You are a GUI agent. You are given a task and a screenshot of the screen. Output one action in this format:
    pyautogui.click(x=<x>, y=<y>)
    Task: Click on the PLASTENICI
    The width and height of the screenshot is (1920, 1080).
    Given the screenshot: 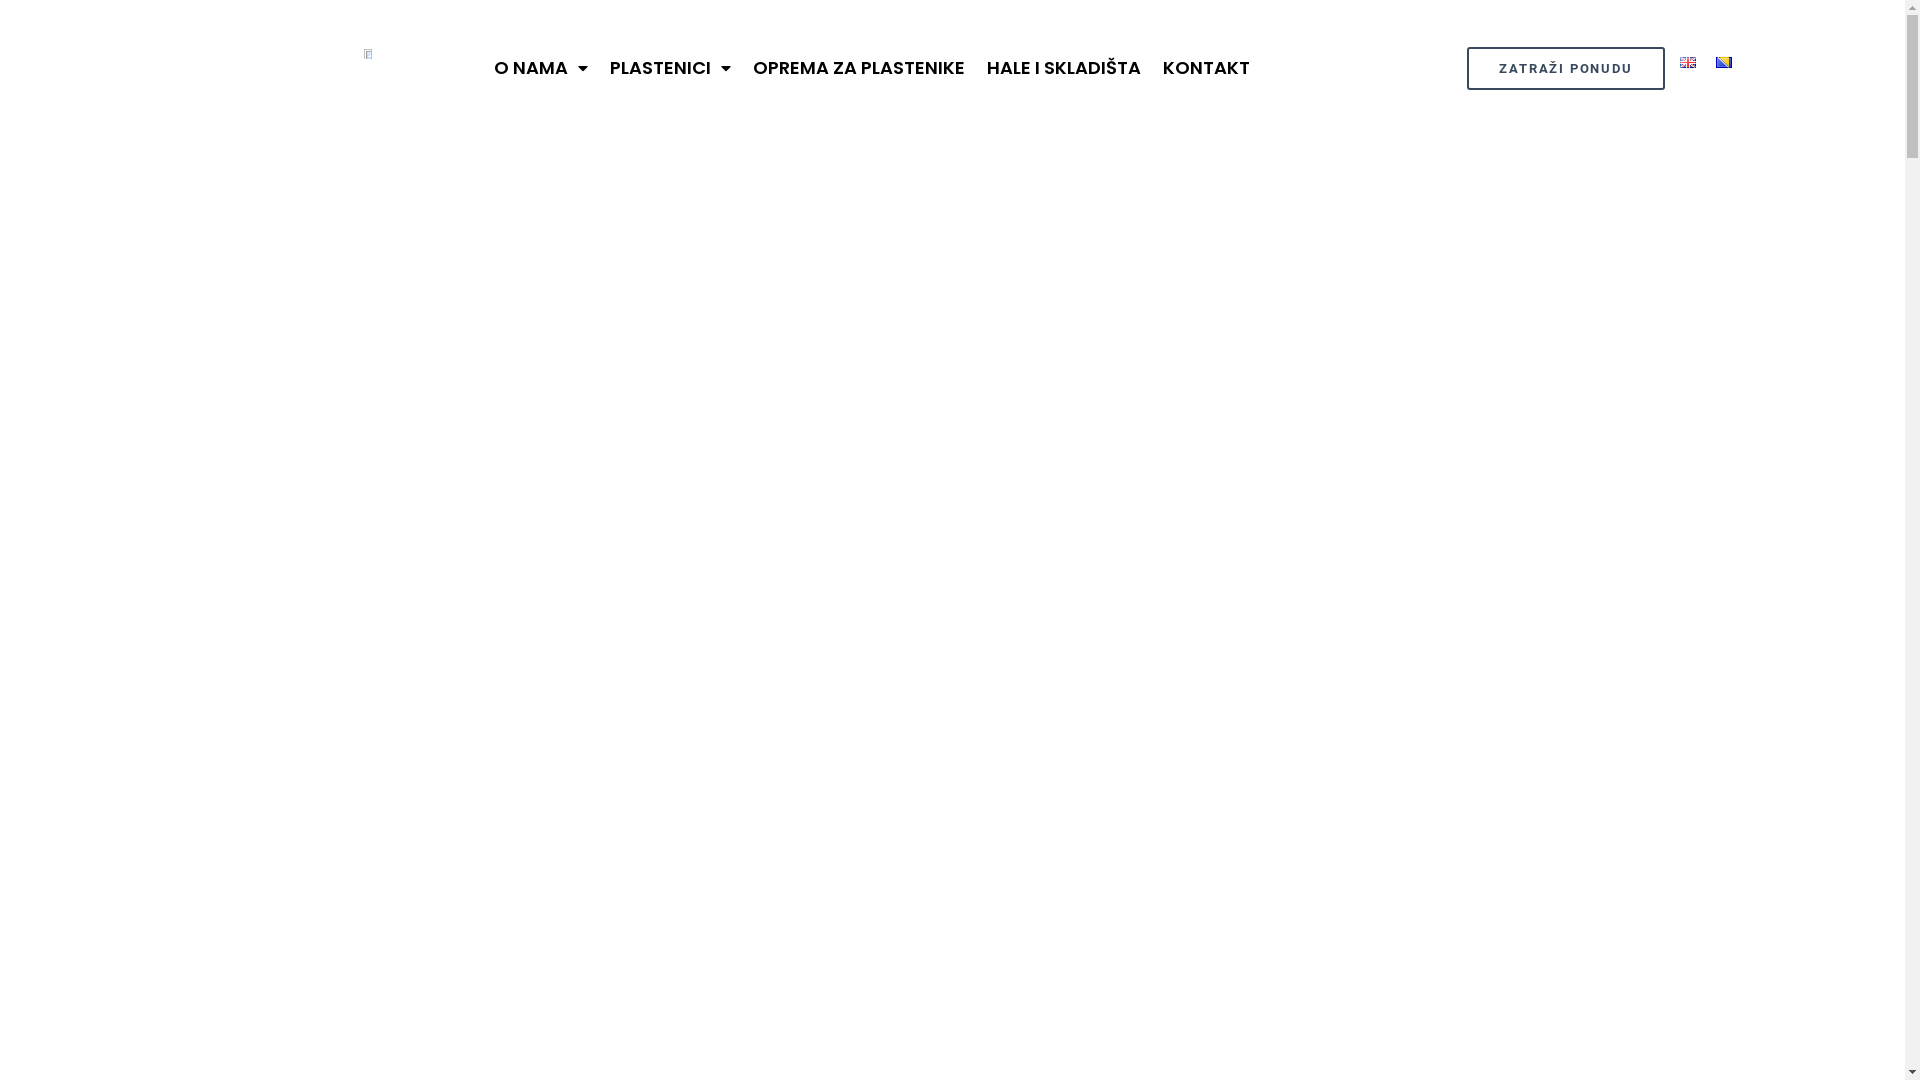 What is the action you would take?
    pyautogui.click(x=670, y=68)
    